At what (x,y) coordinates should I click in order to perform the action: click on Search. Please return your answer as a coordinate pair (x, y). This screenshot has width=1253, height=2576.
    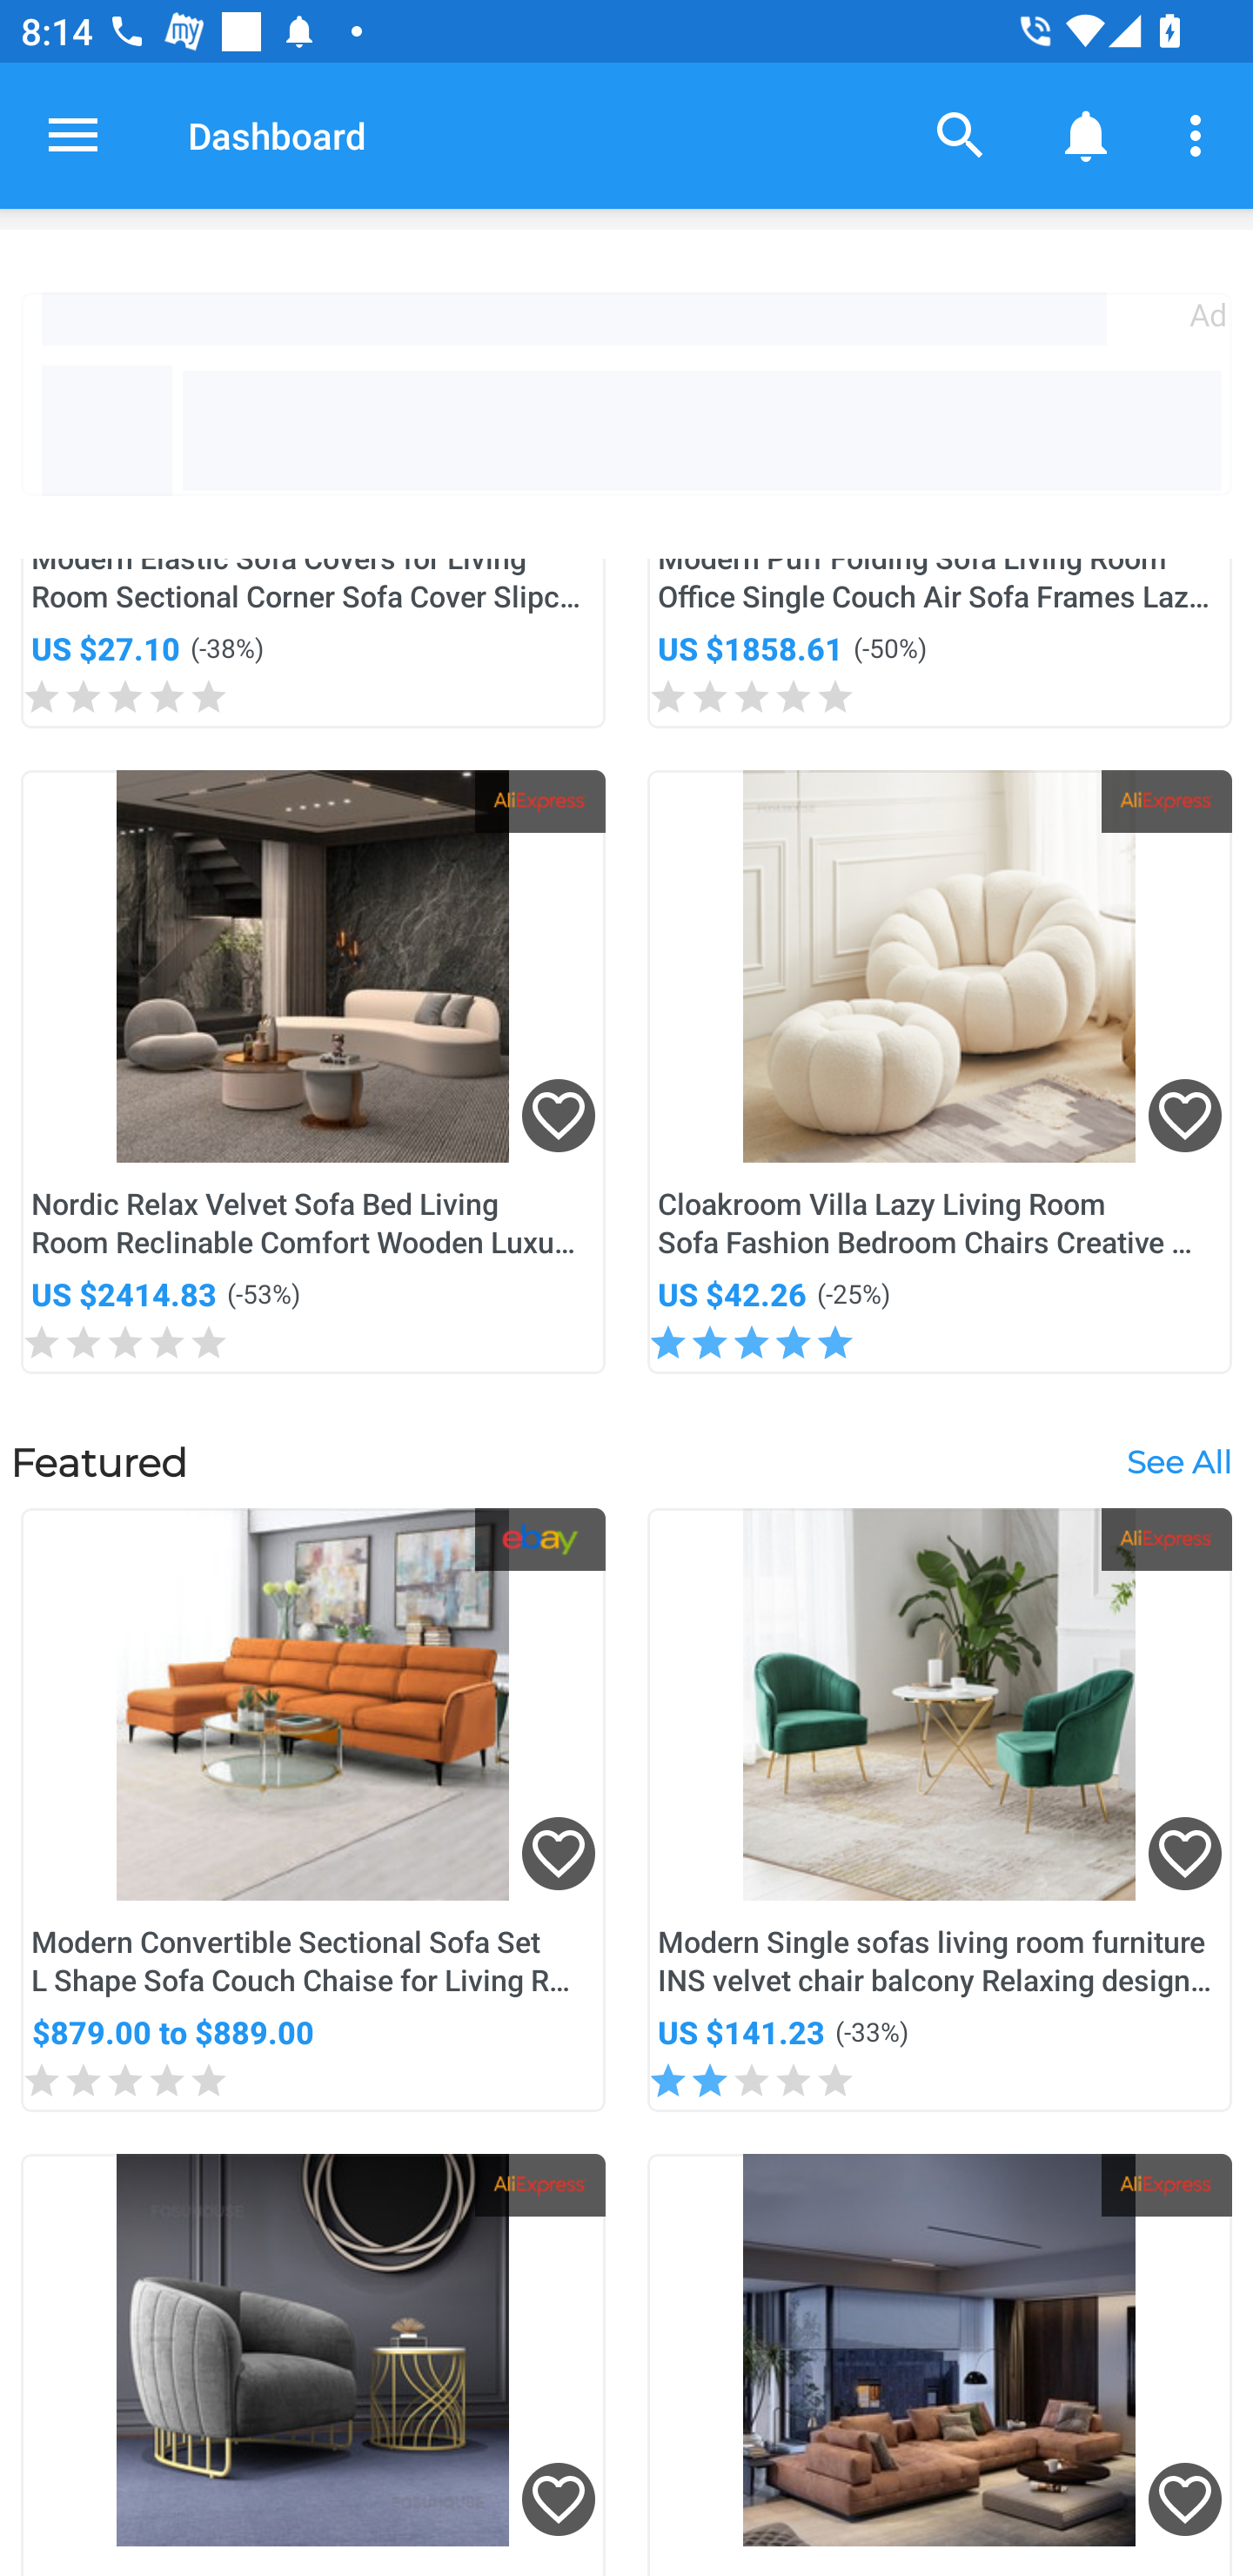
    Looking at the image, I should click on (961, 134).